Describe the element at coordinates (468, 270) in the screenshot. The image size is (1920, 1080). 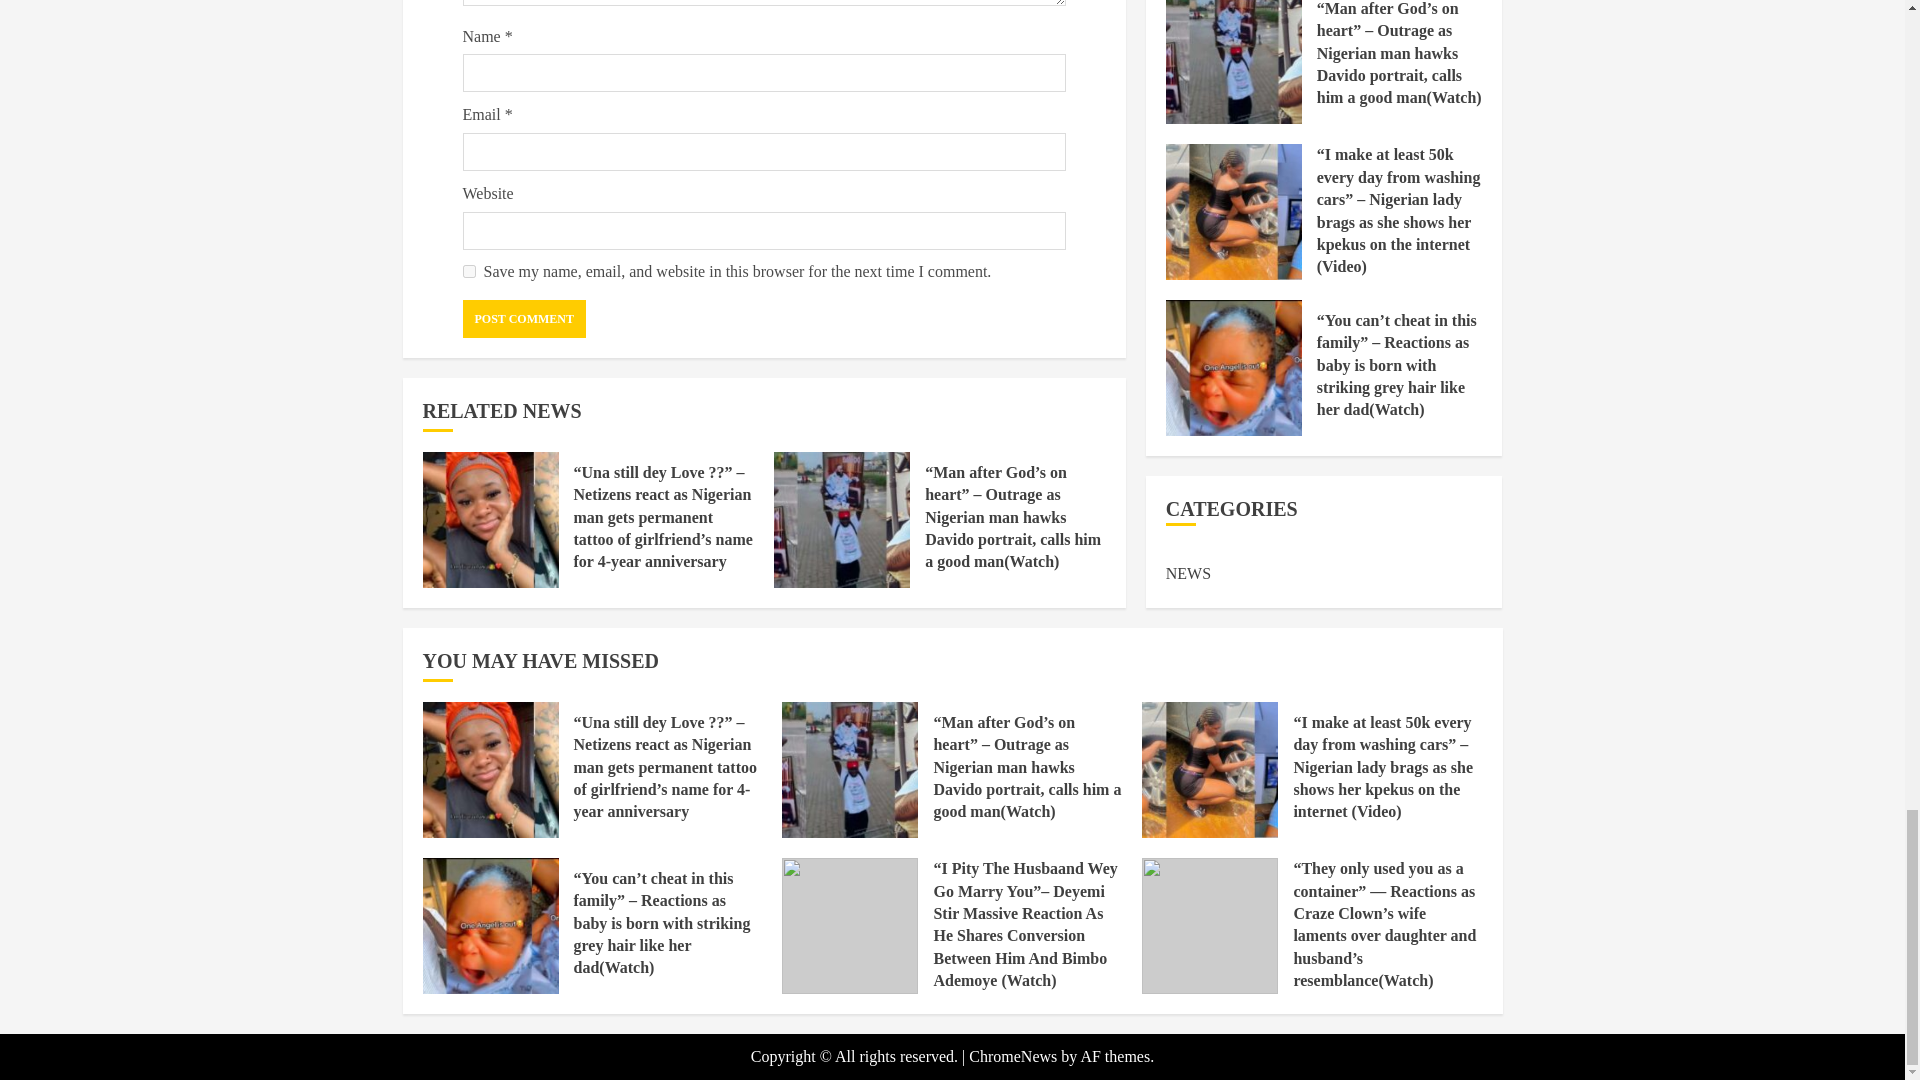
I see `yes` at that location.